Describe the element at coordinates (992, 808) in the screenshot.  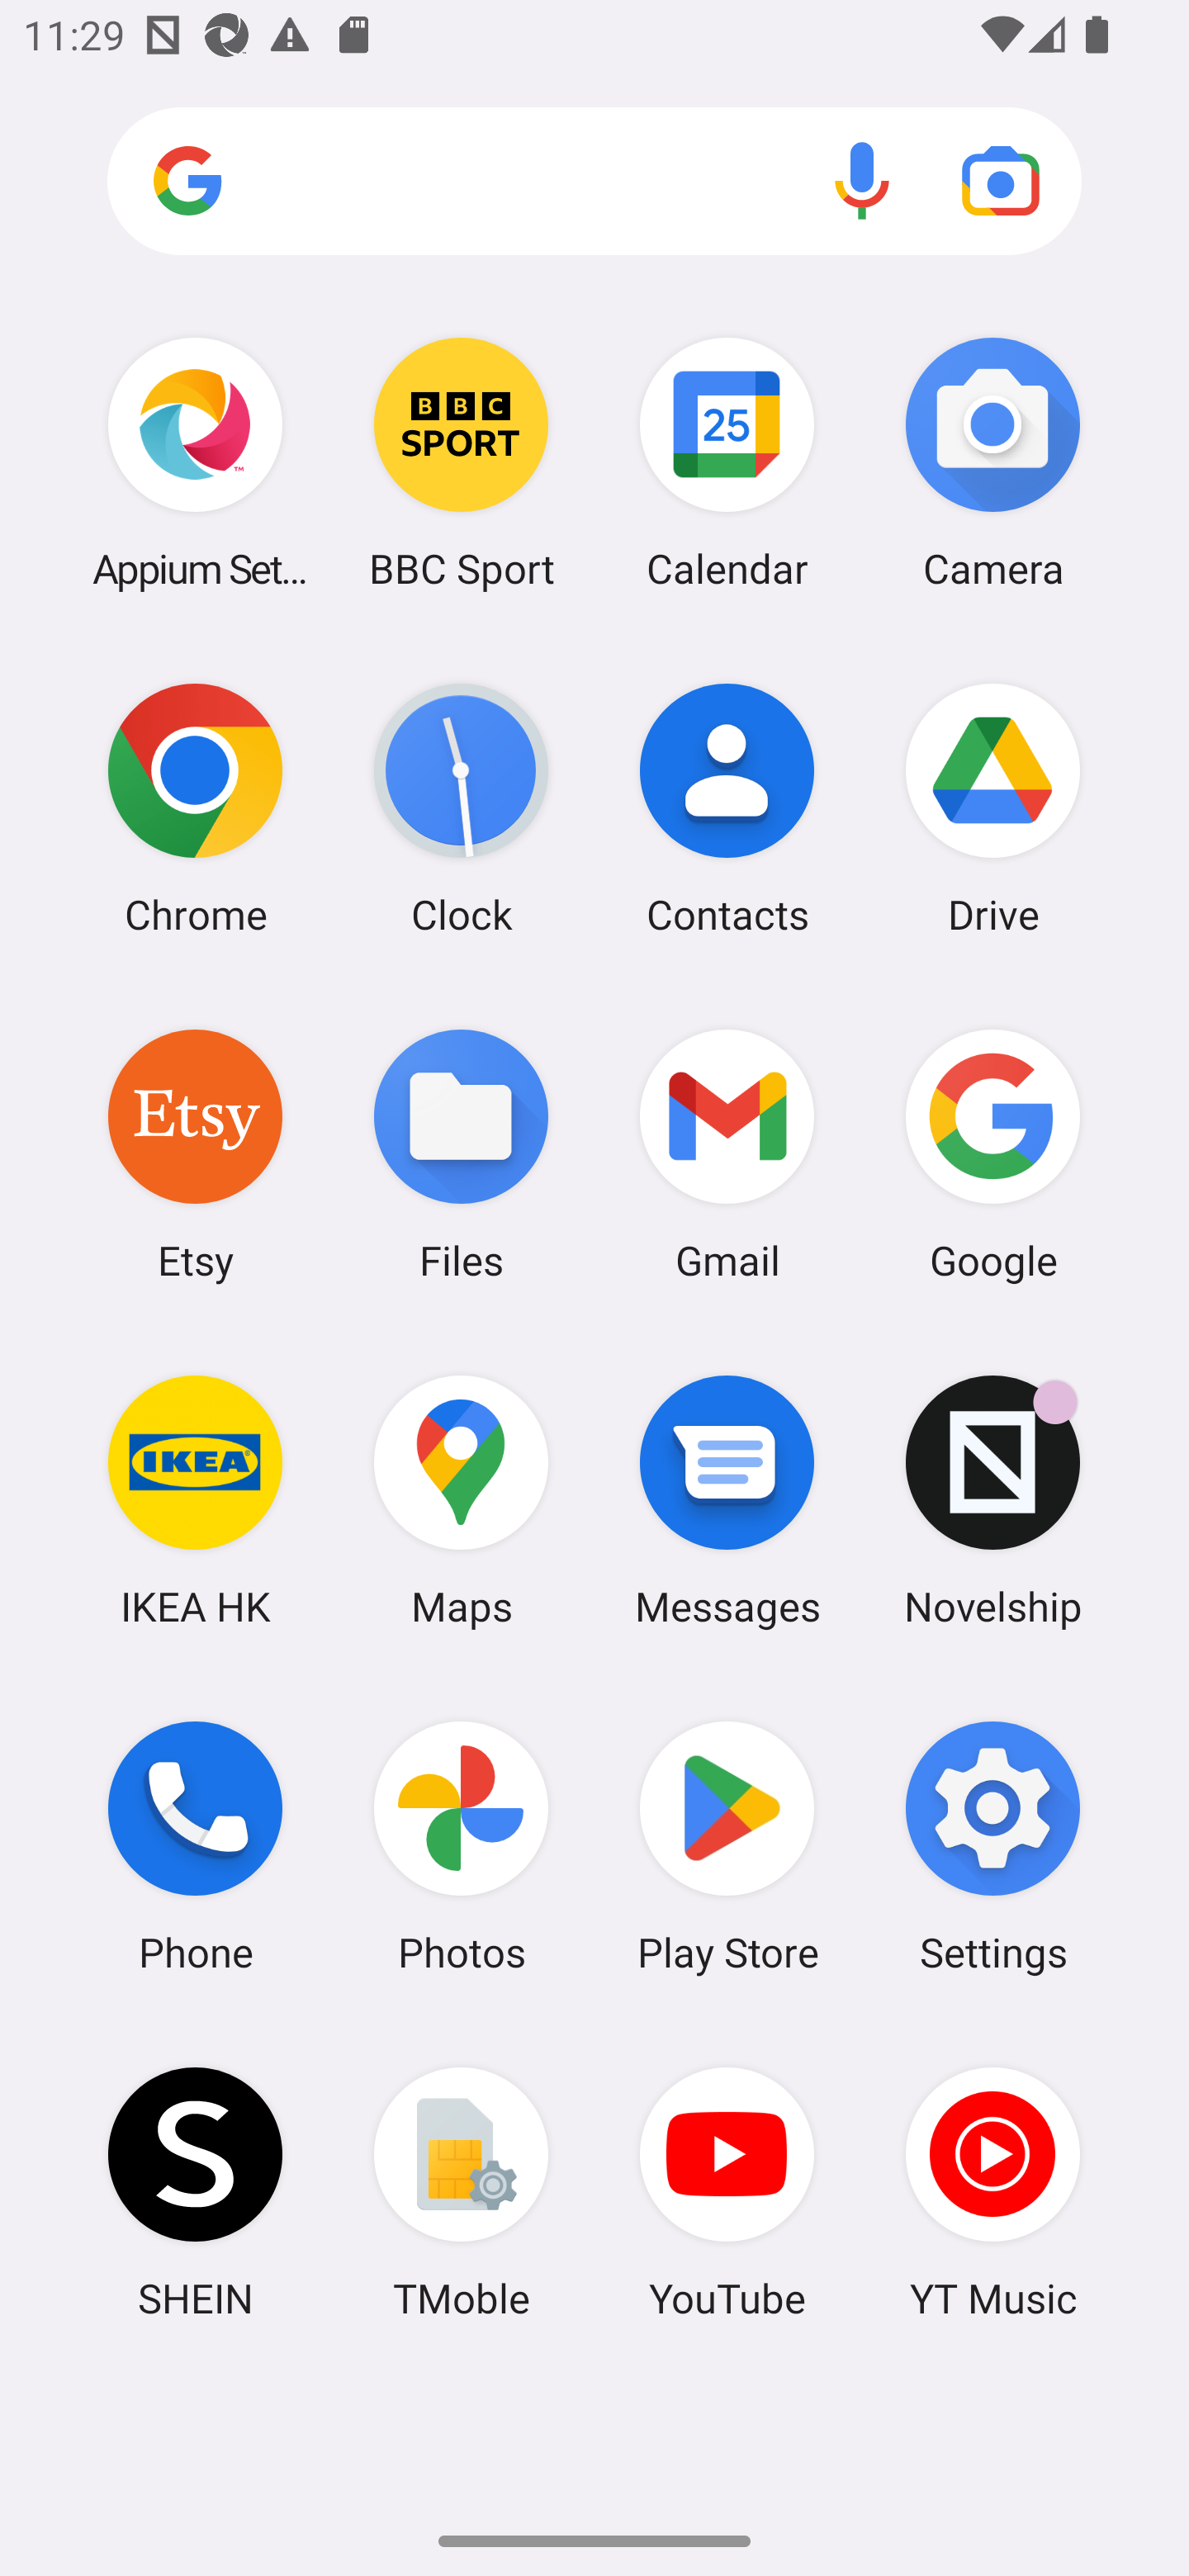
I see `Drive` at that location.